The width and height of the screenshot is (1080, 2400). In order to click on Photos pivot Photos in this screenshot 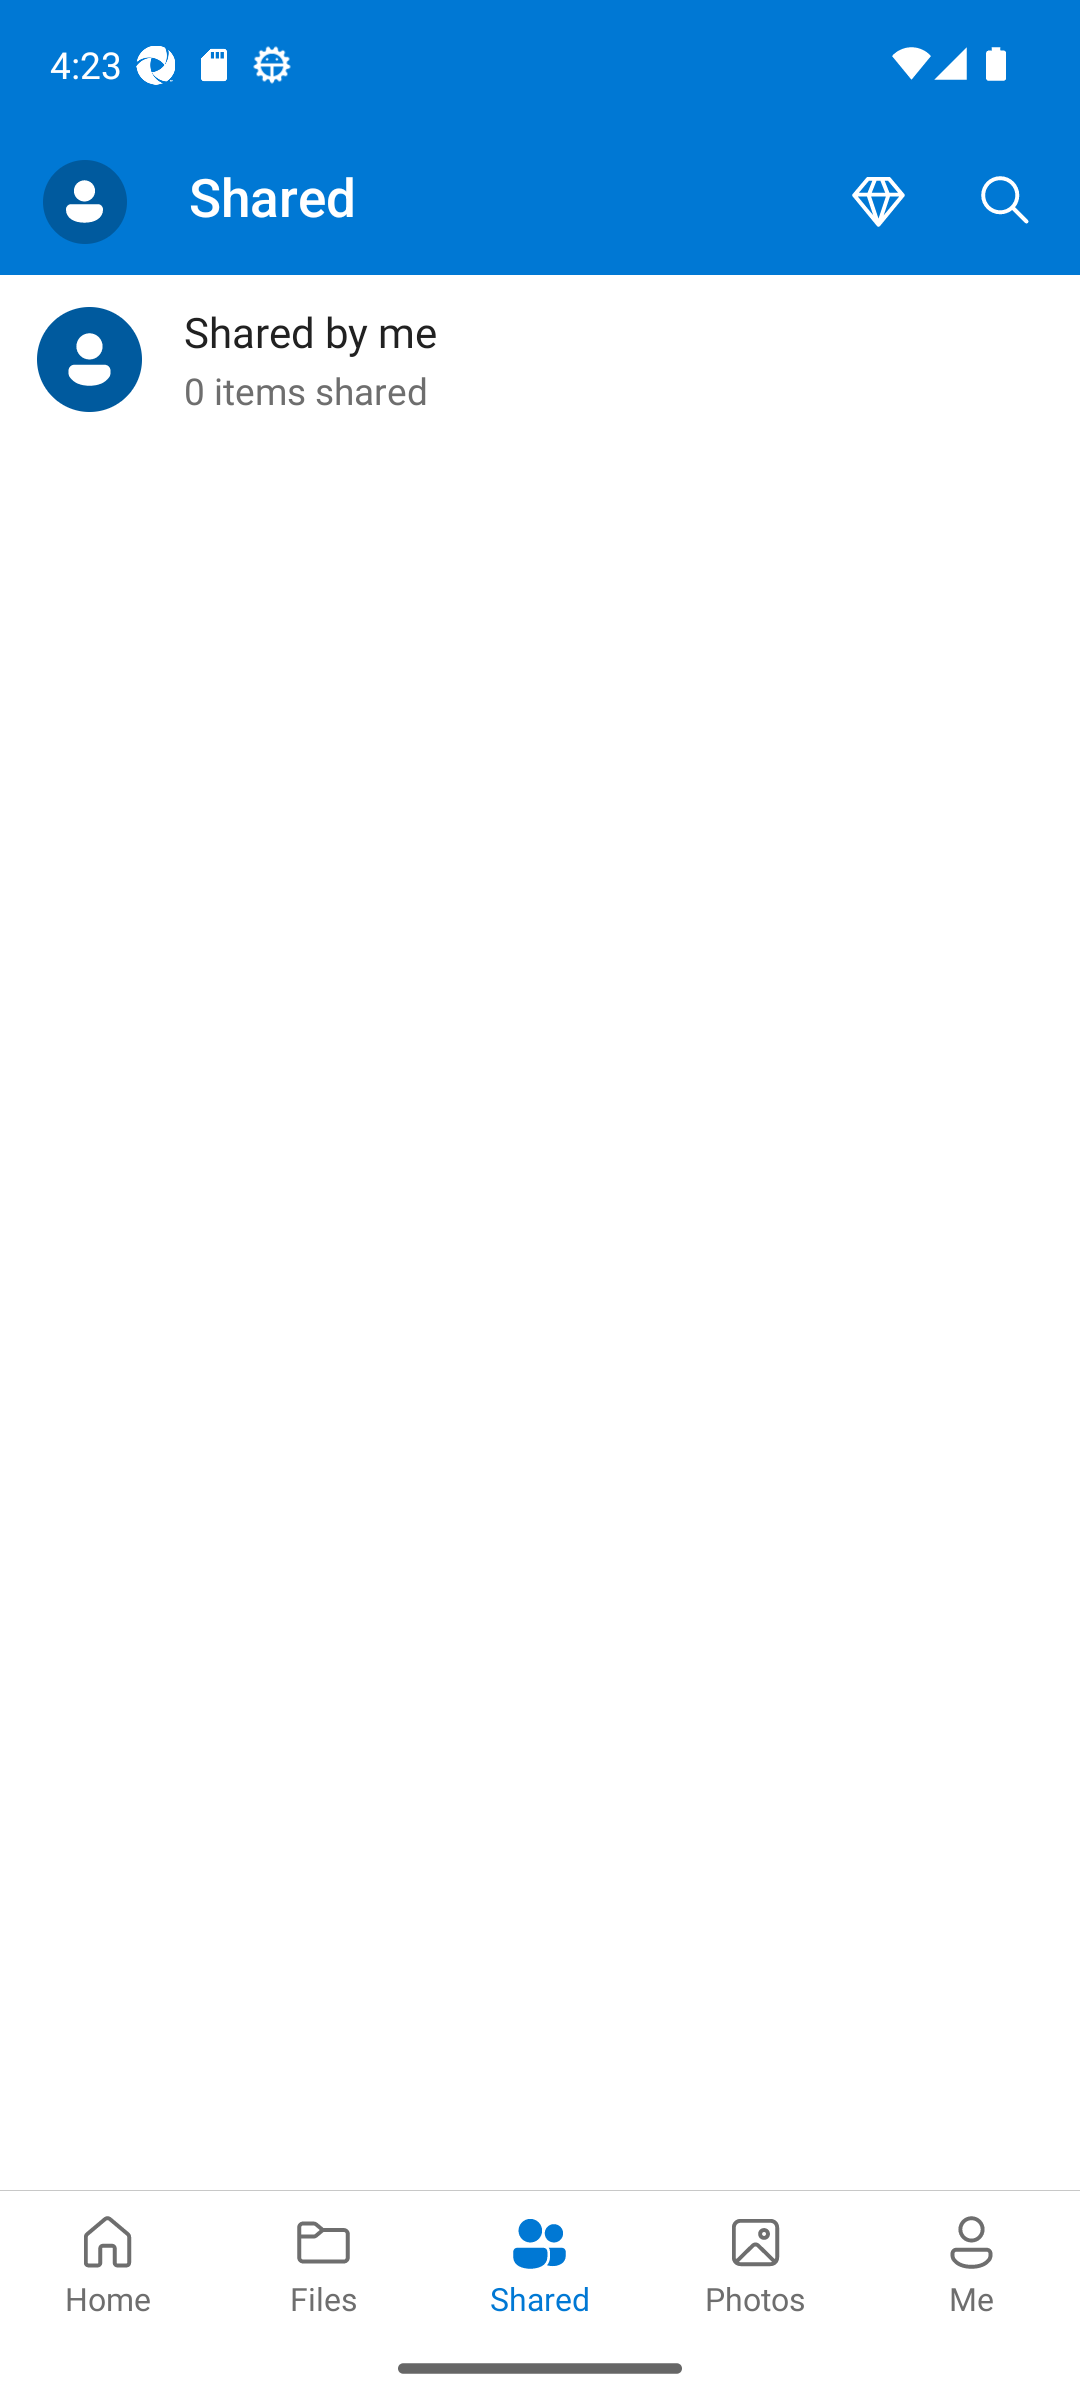, I will do `click(756, 2262)`.